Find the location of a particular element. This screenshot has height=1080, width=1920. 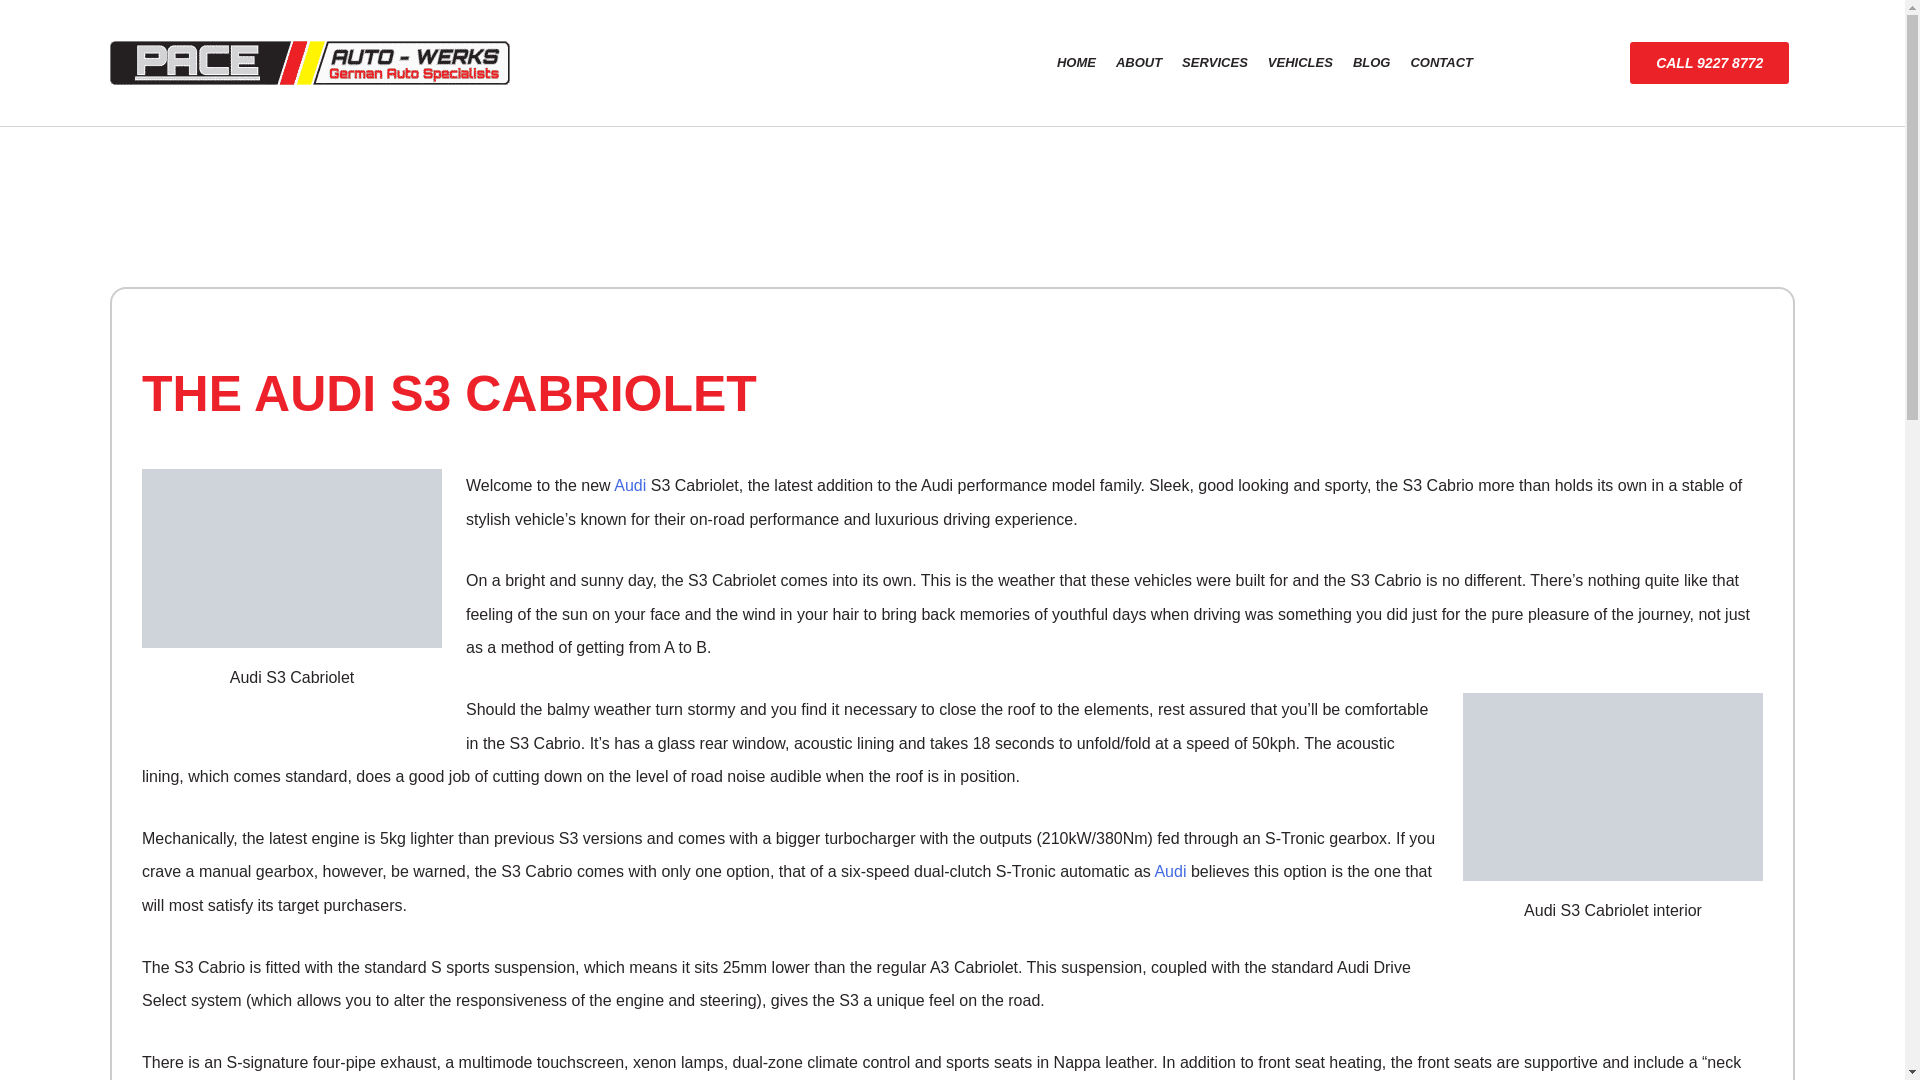

VEHICLES is located at coordinates (1300, 62).